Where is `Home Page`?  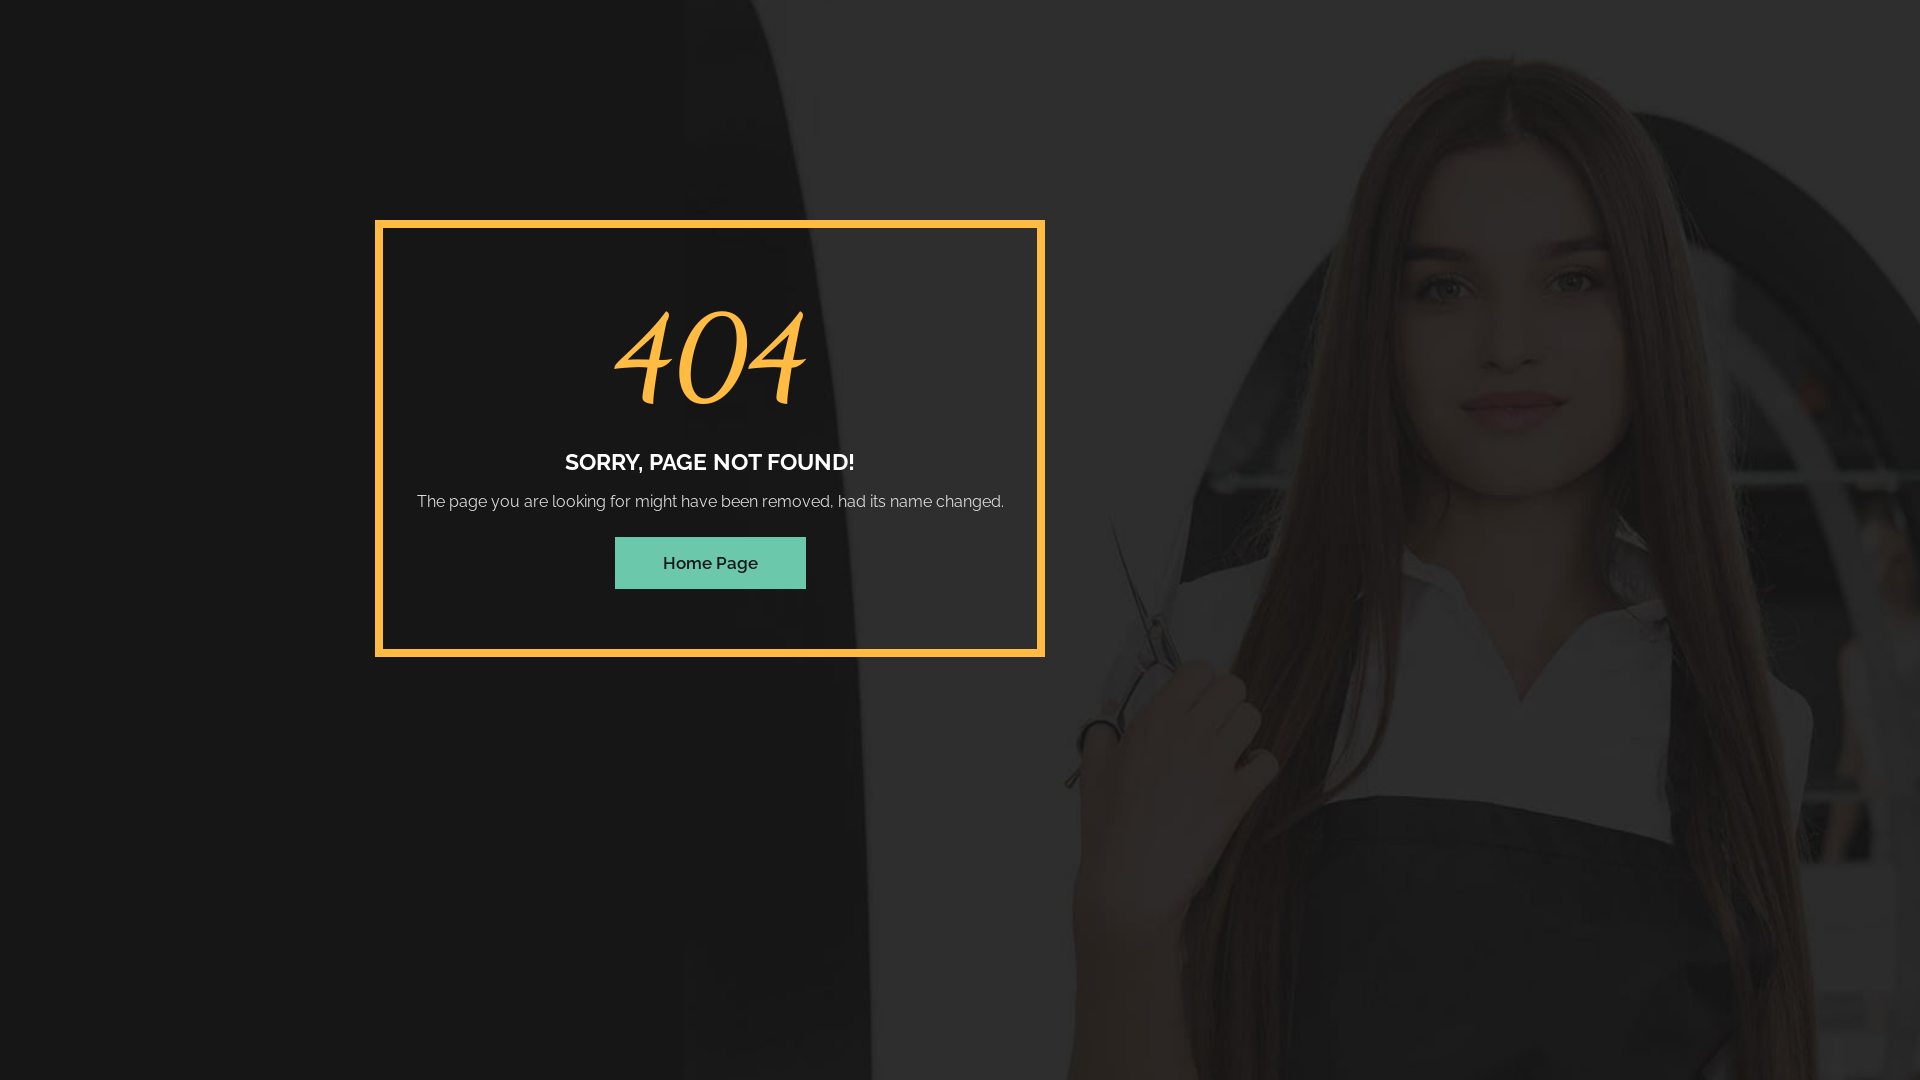
Home Page is located at coordinates (710, 563).